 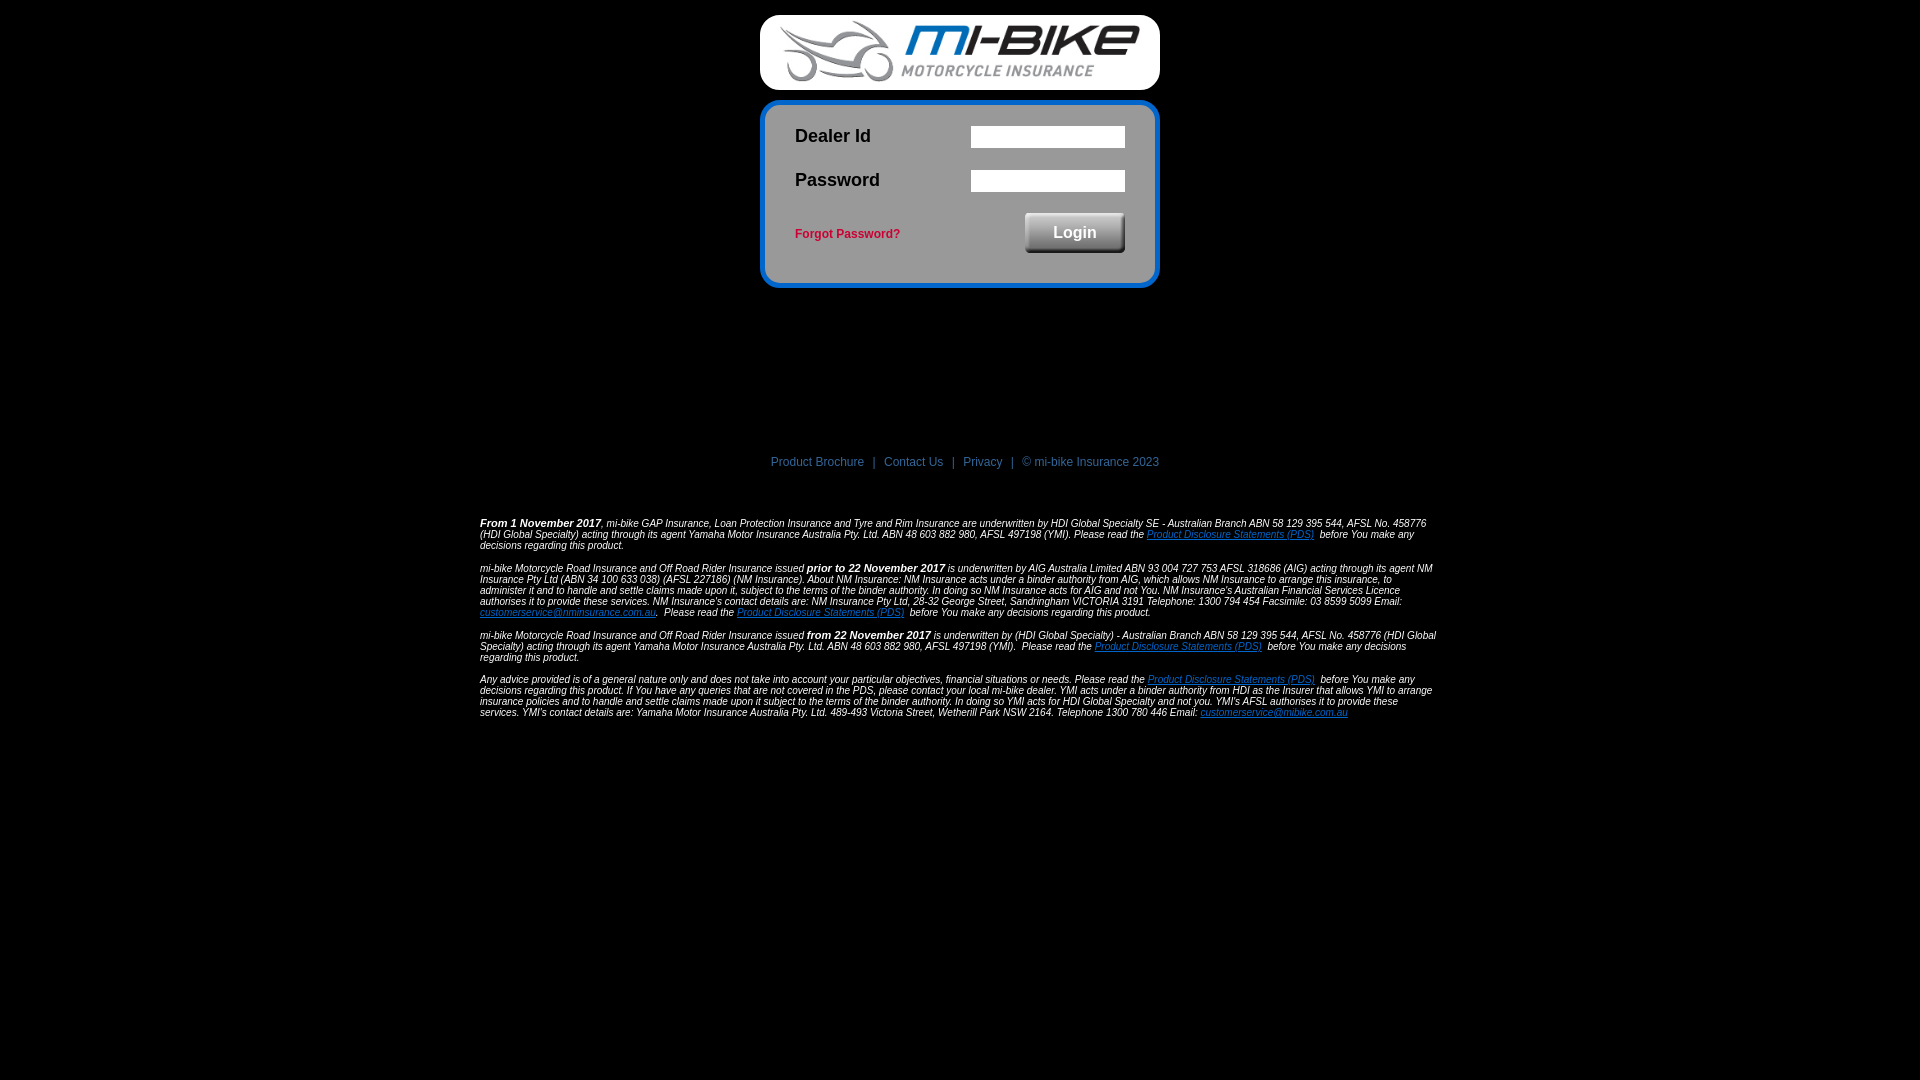 What do you see at coordinates (1274, 712) in the screenshot?
I see `customerservice@mibike.com.au` at bounding box center [1274, 712].